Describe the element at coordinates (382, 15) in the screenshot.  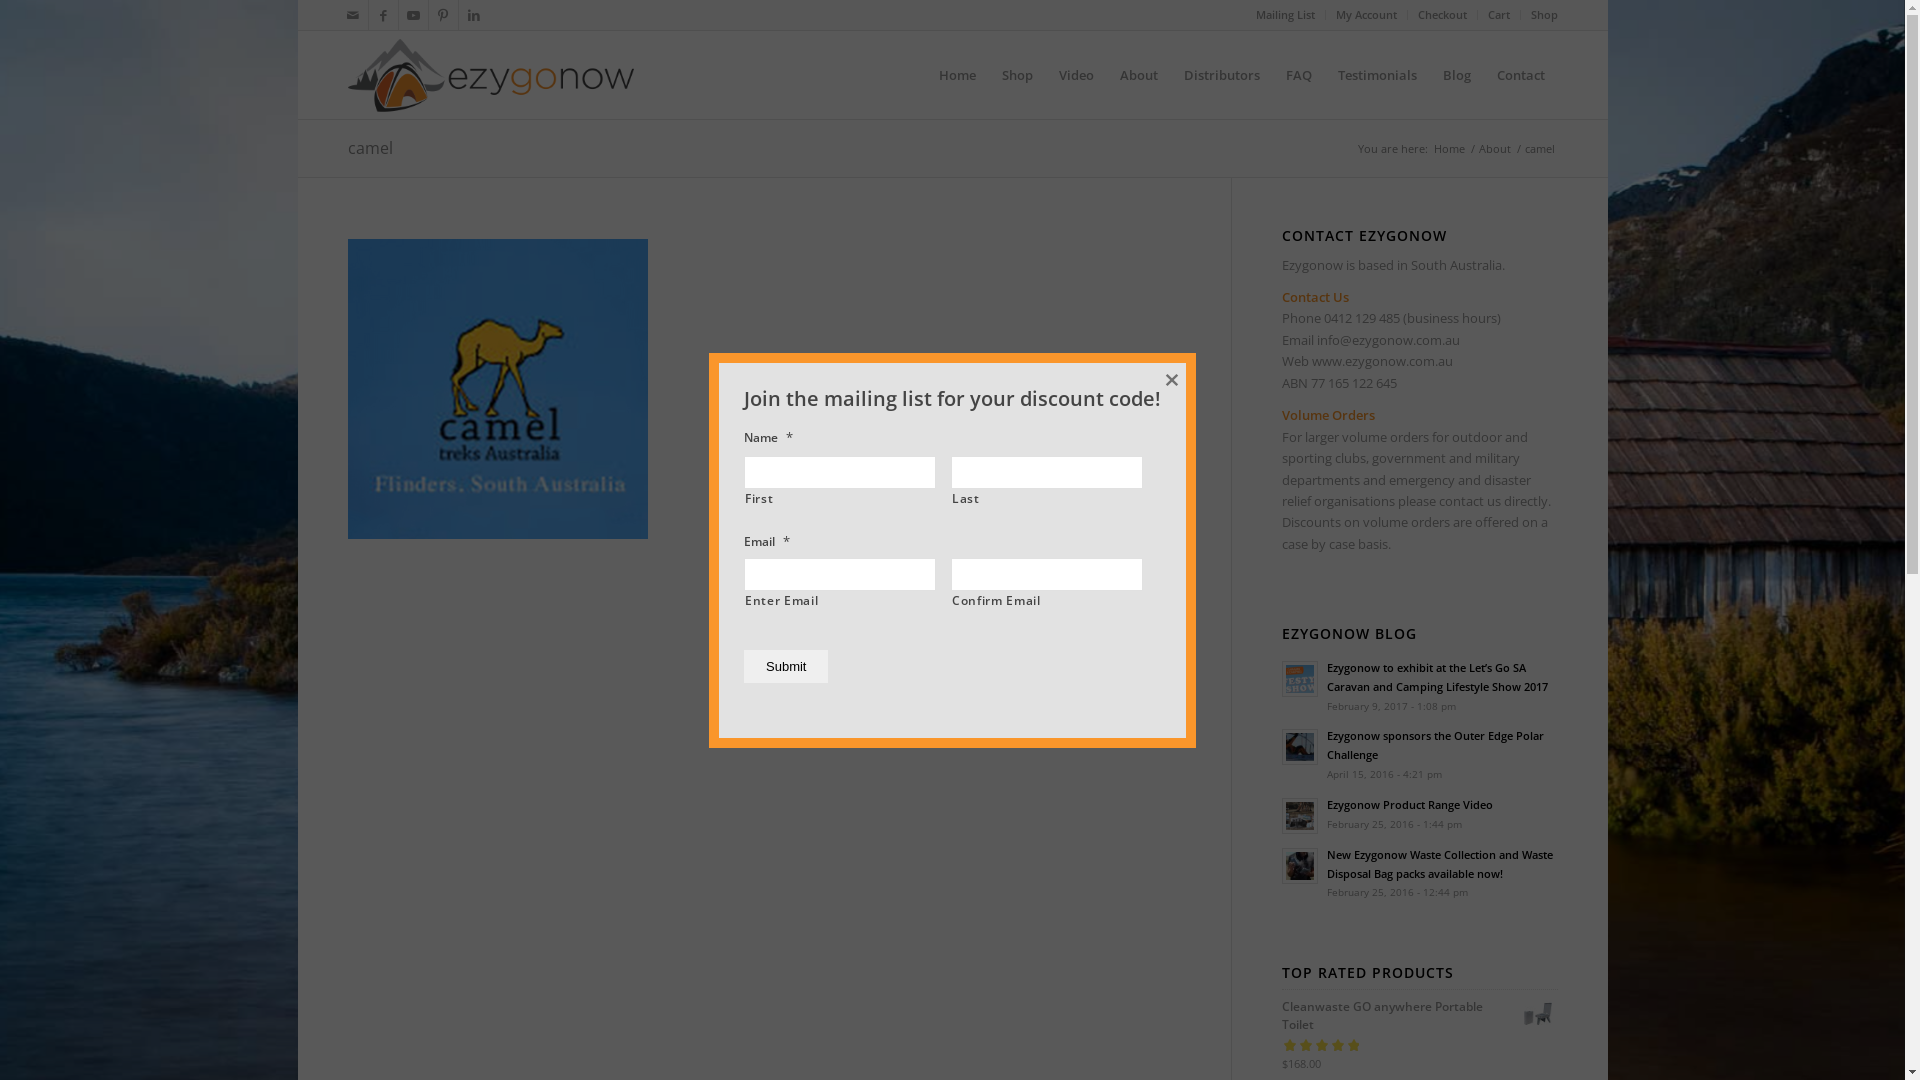
I see `Facebook` at that location.